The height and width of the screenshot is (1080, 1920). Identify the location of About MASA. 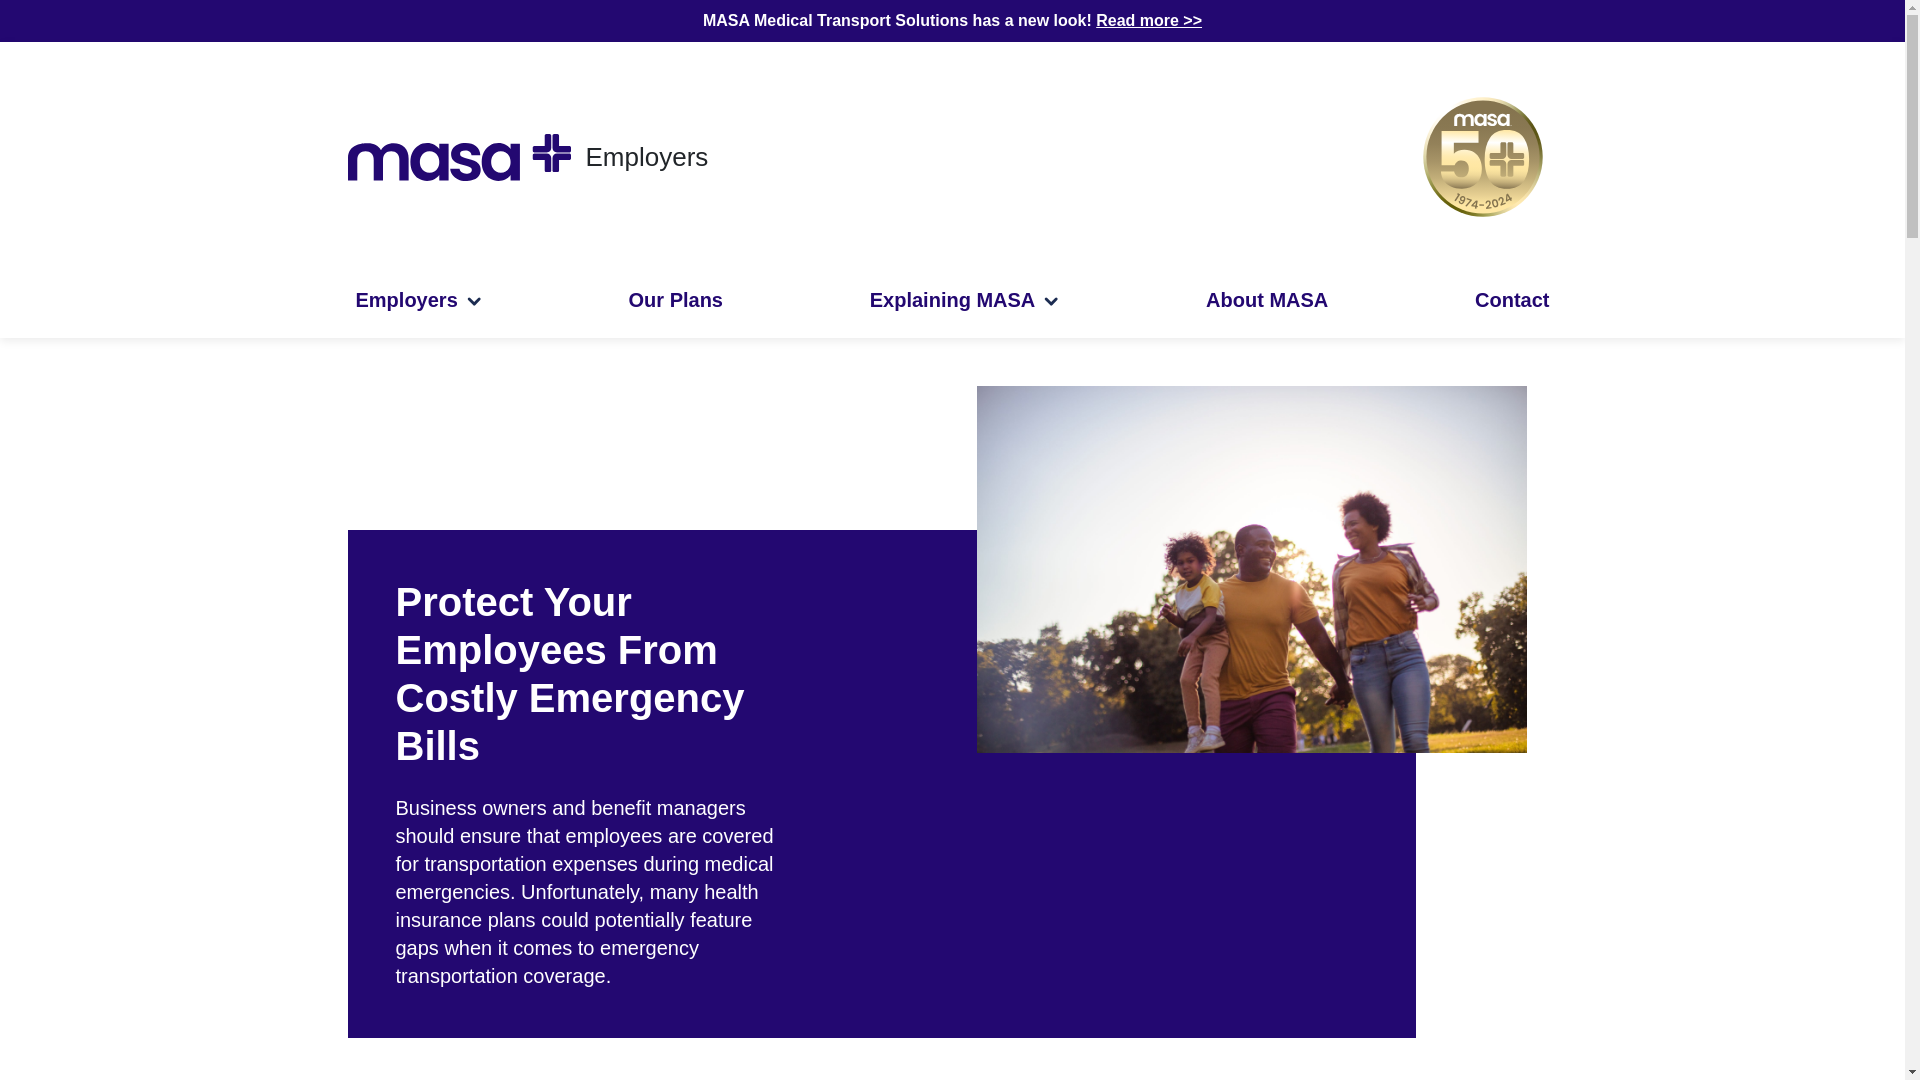
(1267, 299).